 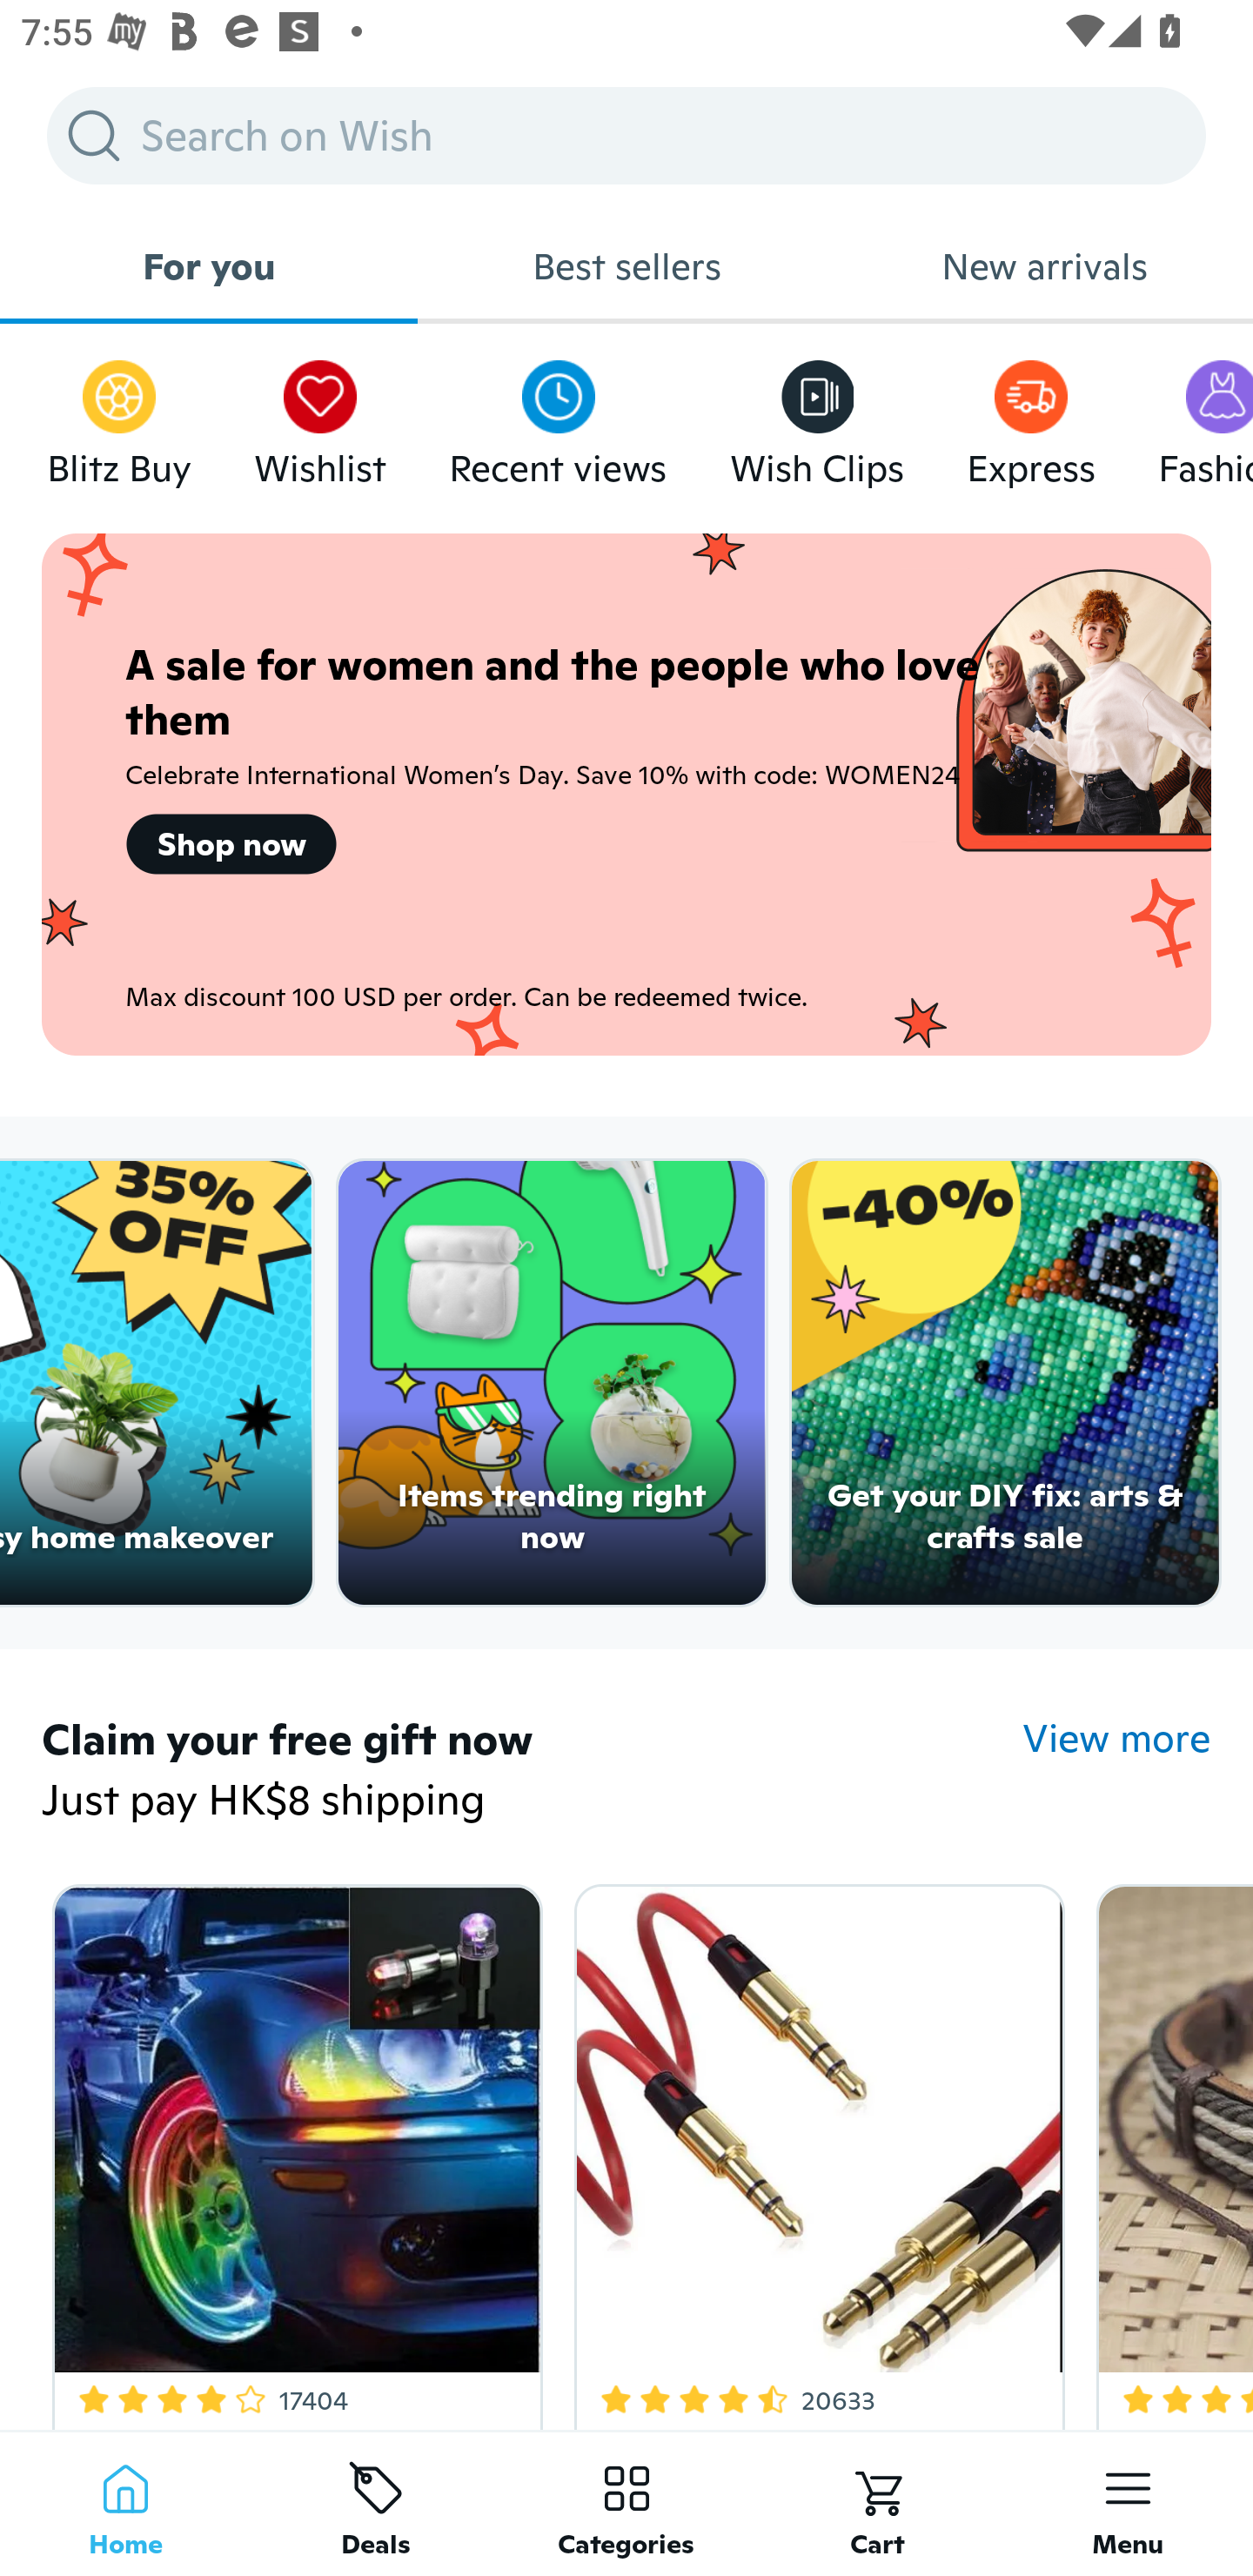 I want to click on Deals, so click(x=376, y=2503).